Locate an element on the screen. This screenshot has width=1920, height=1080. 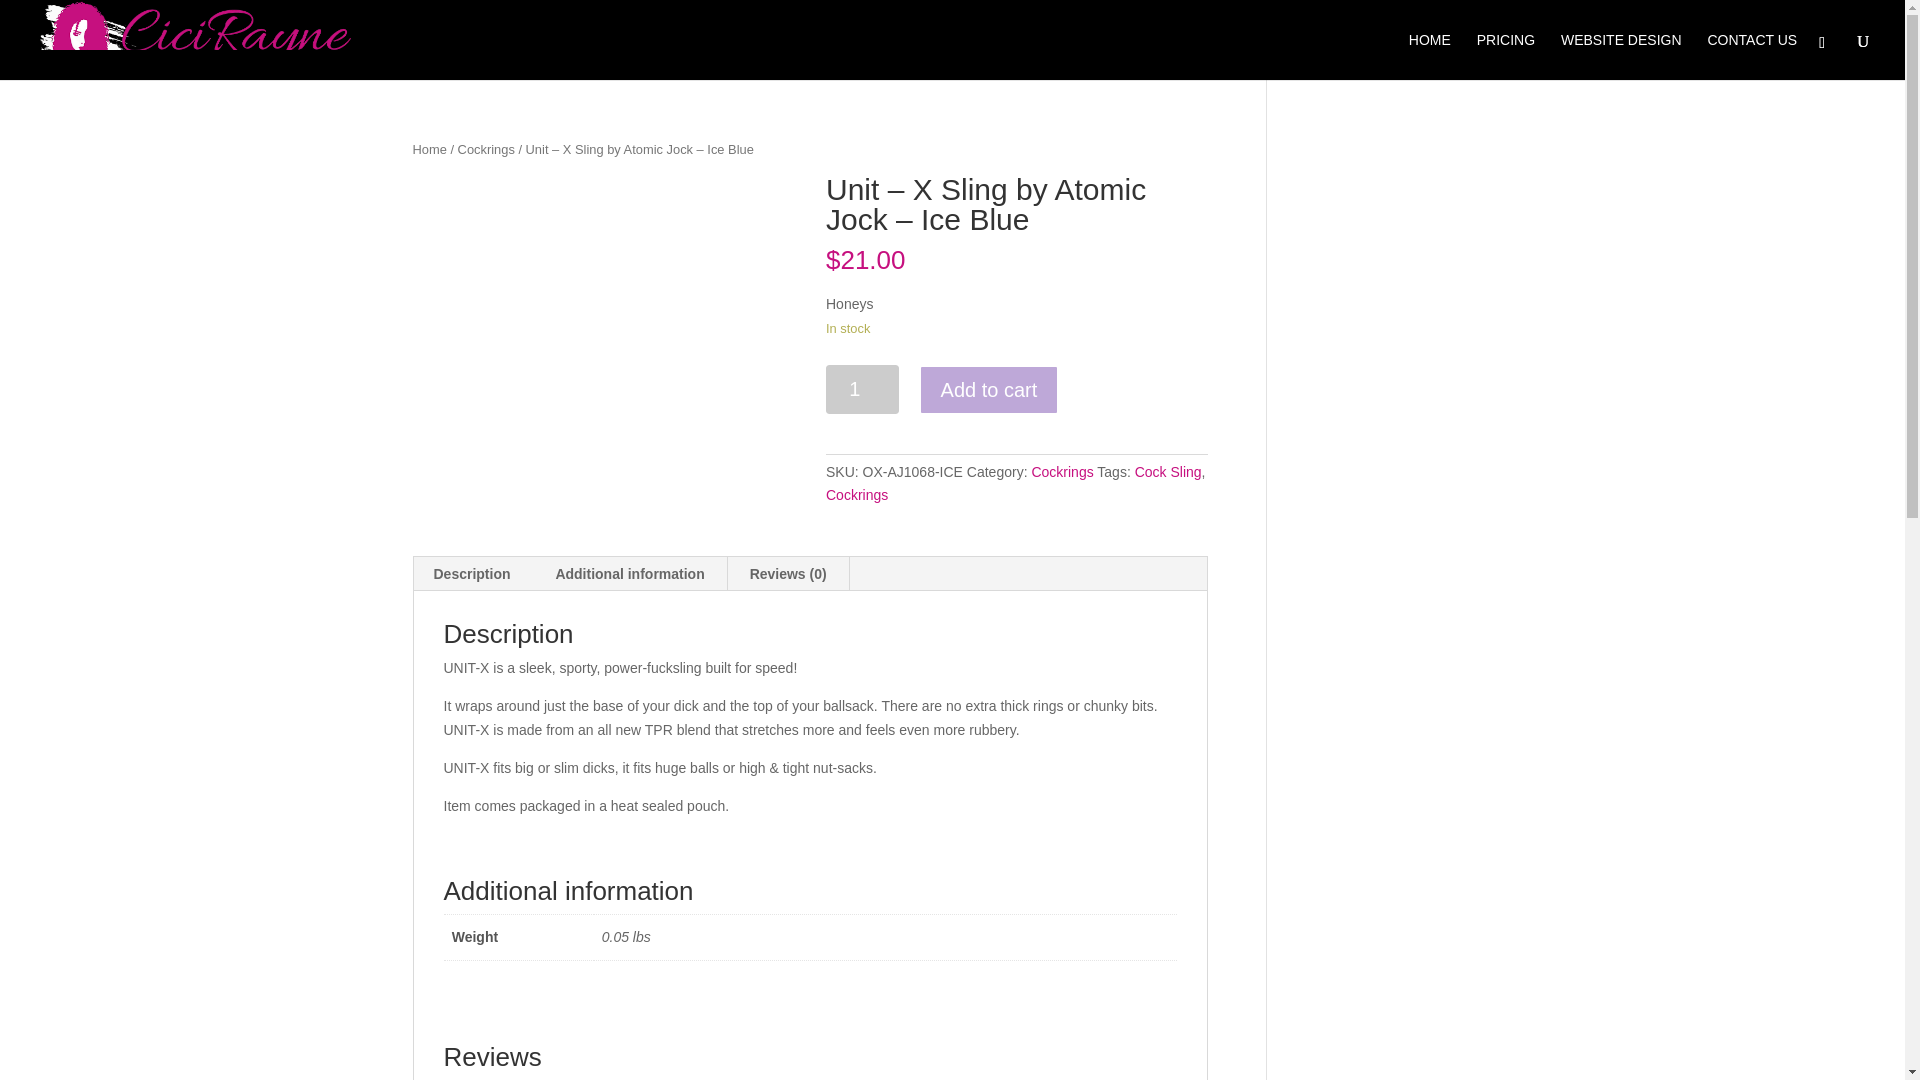
WEBSITE DESIGN is located at coordinates (1620, 56).